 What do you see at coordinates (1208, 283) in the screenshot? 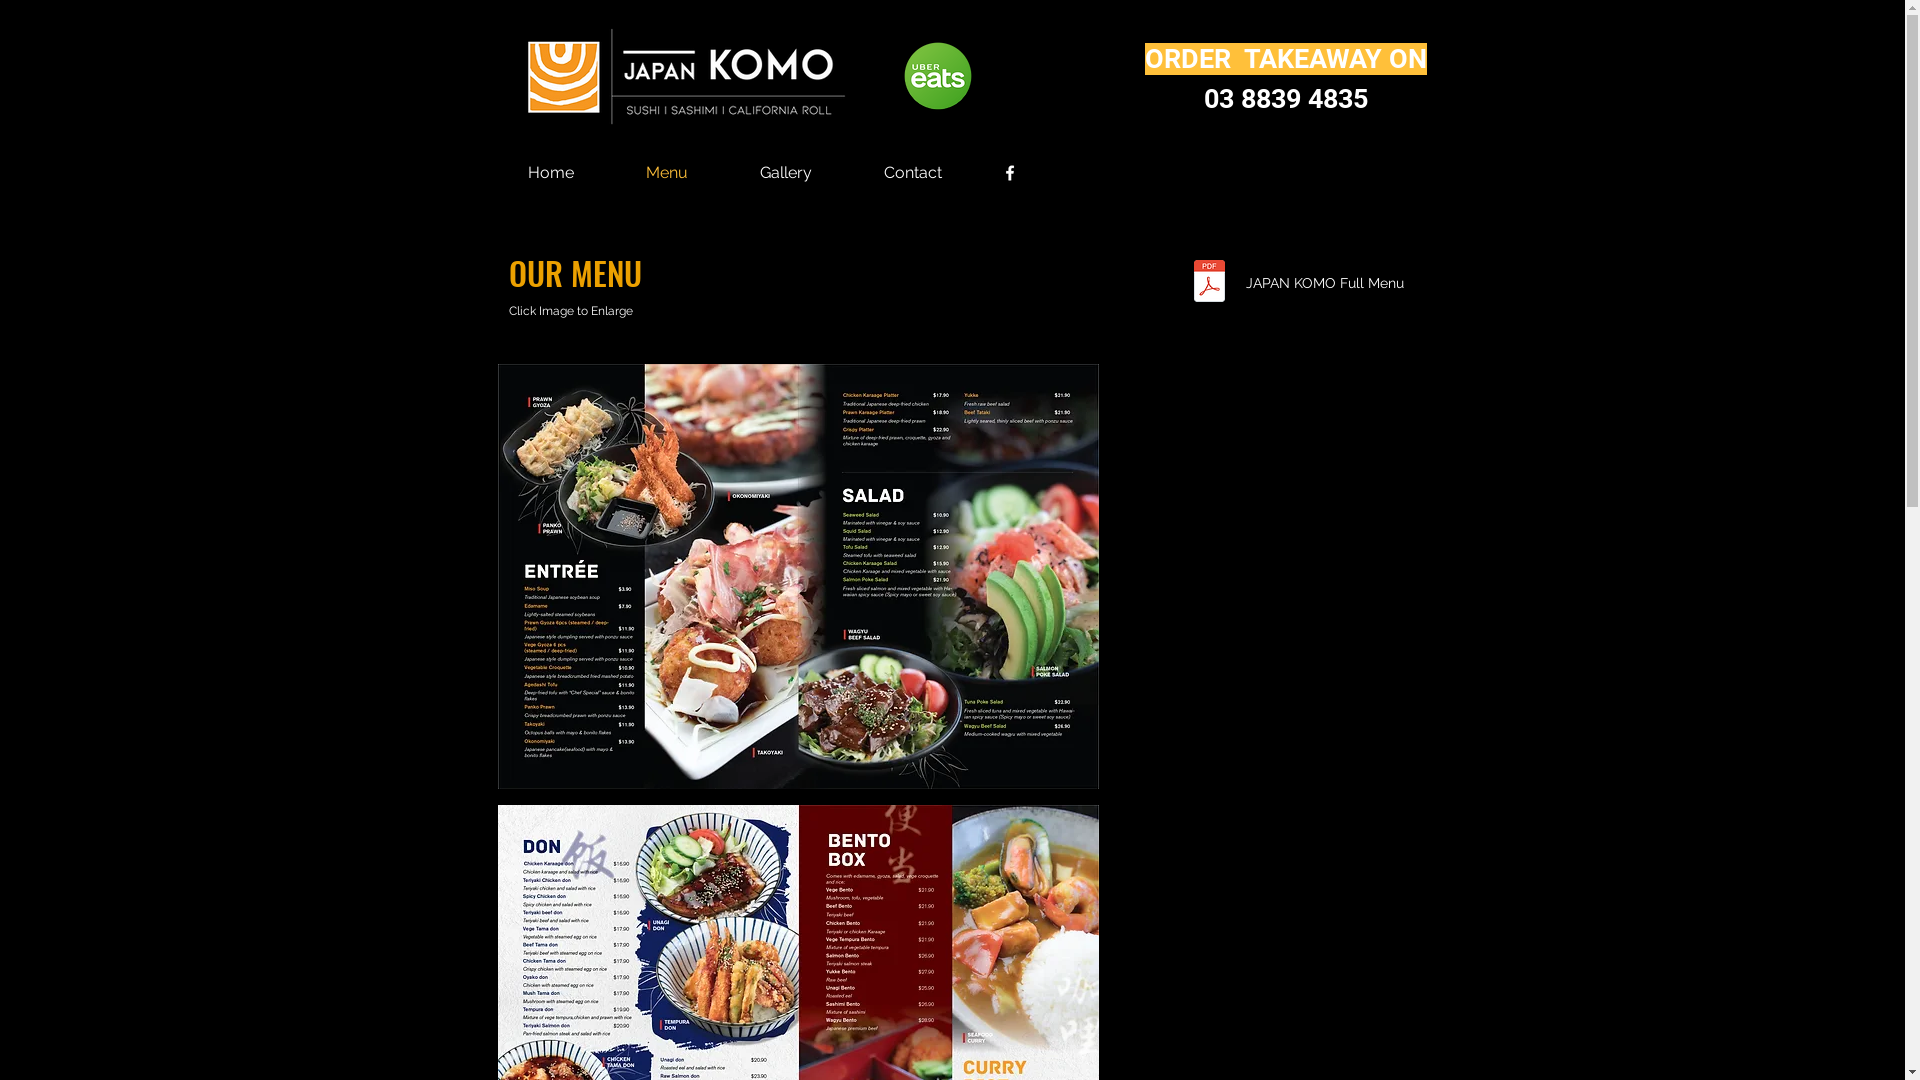
I see `komo_menu_2023_v2.pdf` at bounding box center [1208, 283].